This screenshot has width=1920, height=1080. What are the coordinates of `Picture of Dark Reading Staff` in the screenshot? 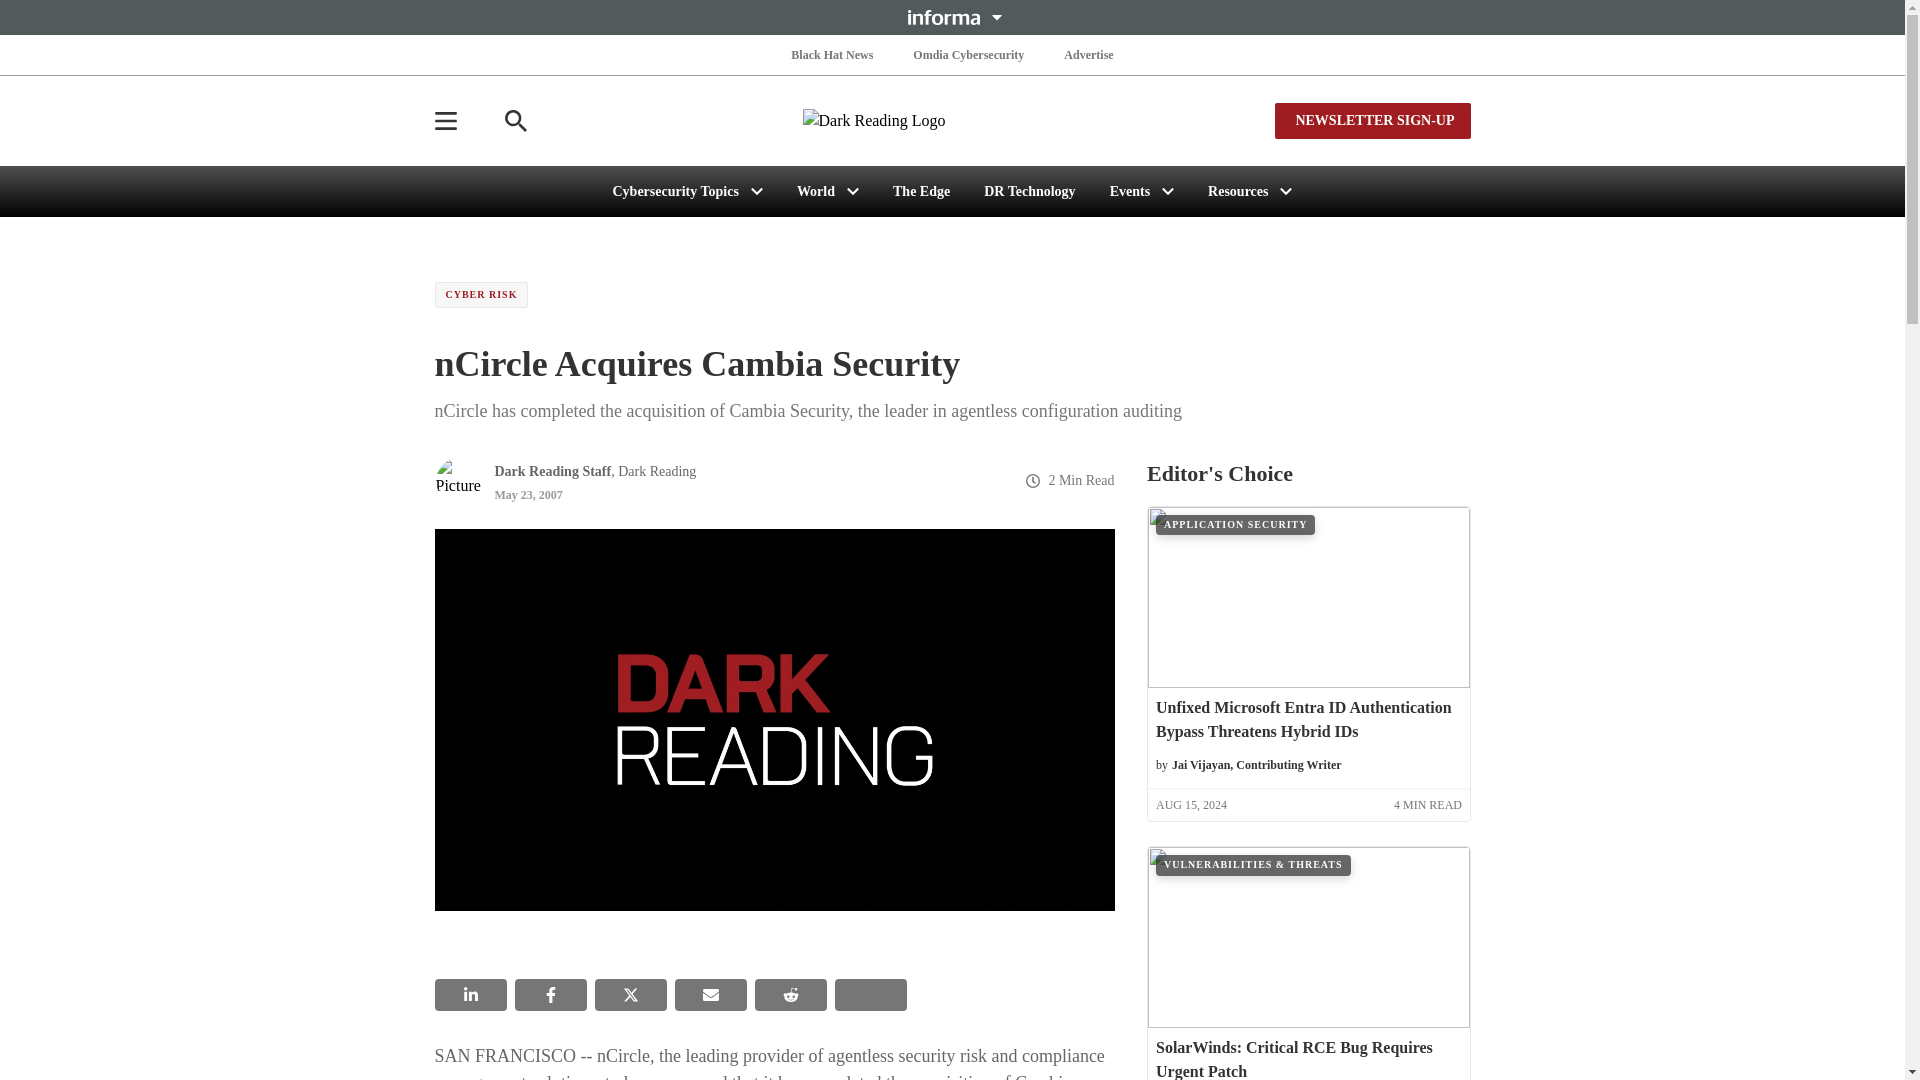 It's located at (457, 480).